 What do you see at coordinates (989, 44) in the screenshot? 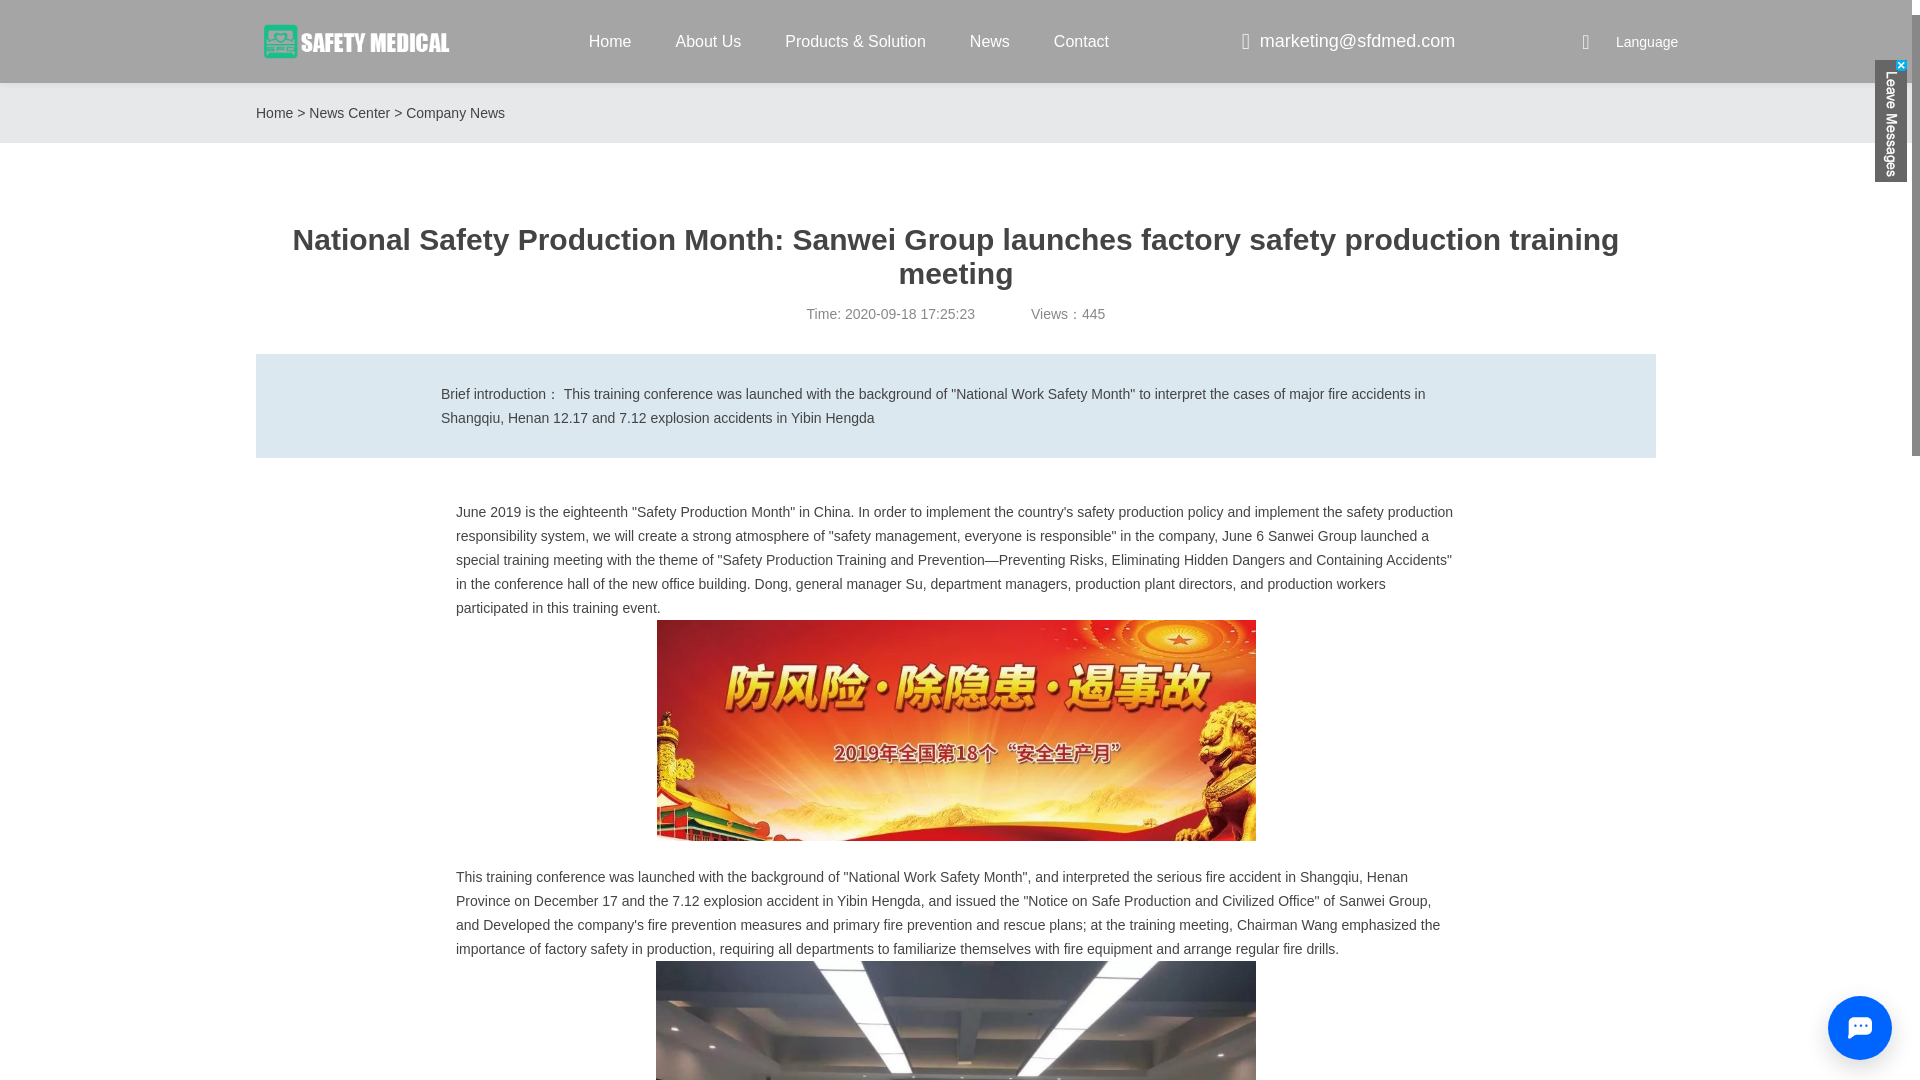
I see `News` at bounding box center [989, 44].